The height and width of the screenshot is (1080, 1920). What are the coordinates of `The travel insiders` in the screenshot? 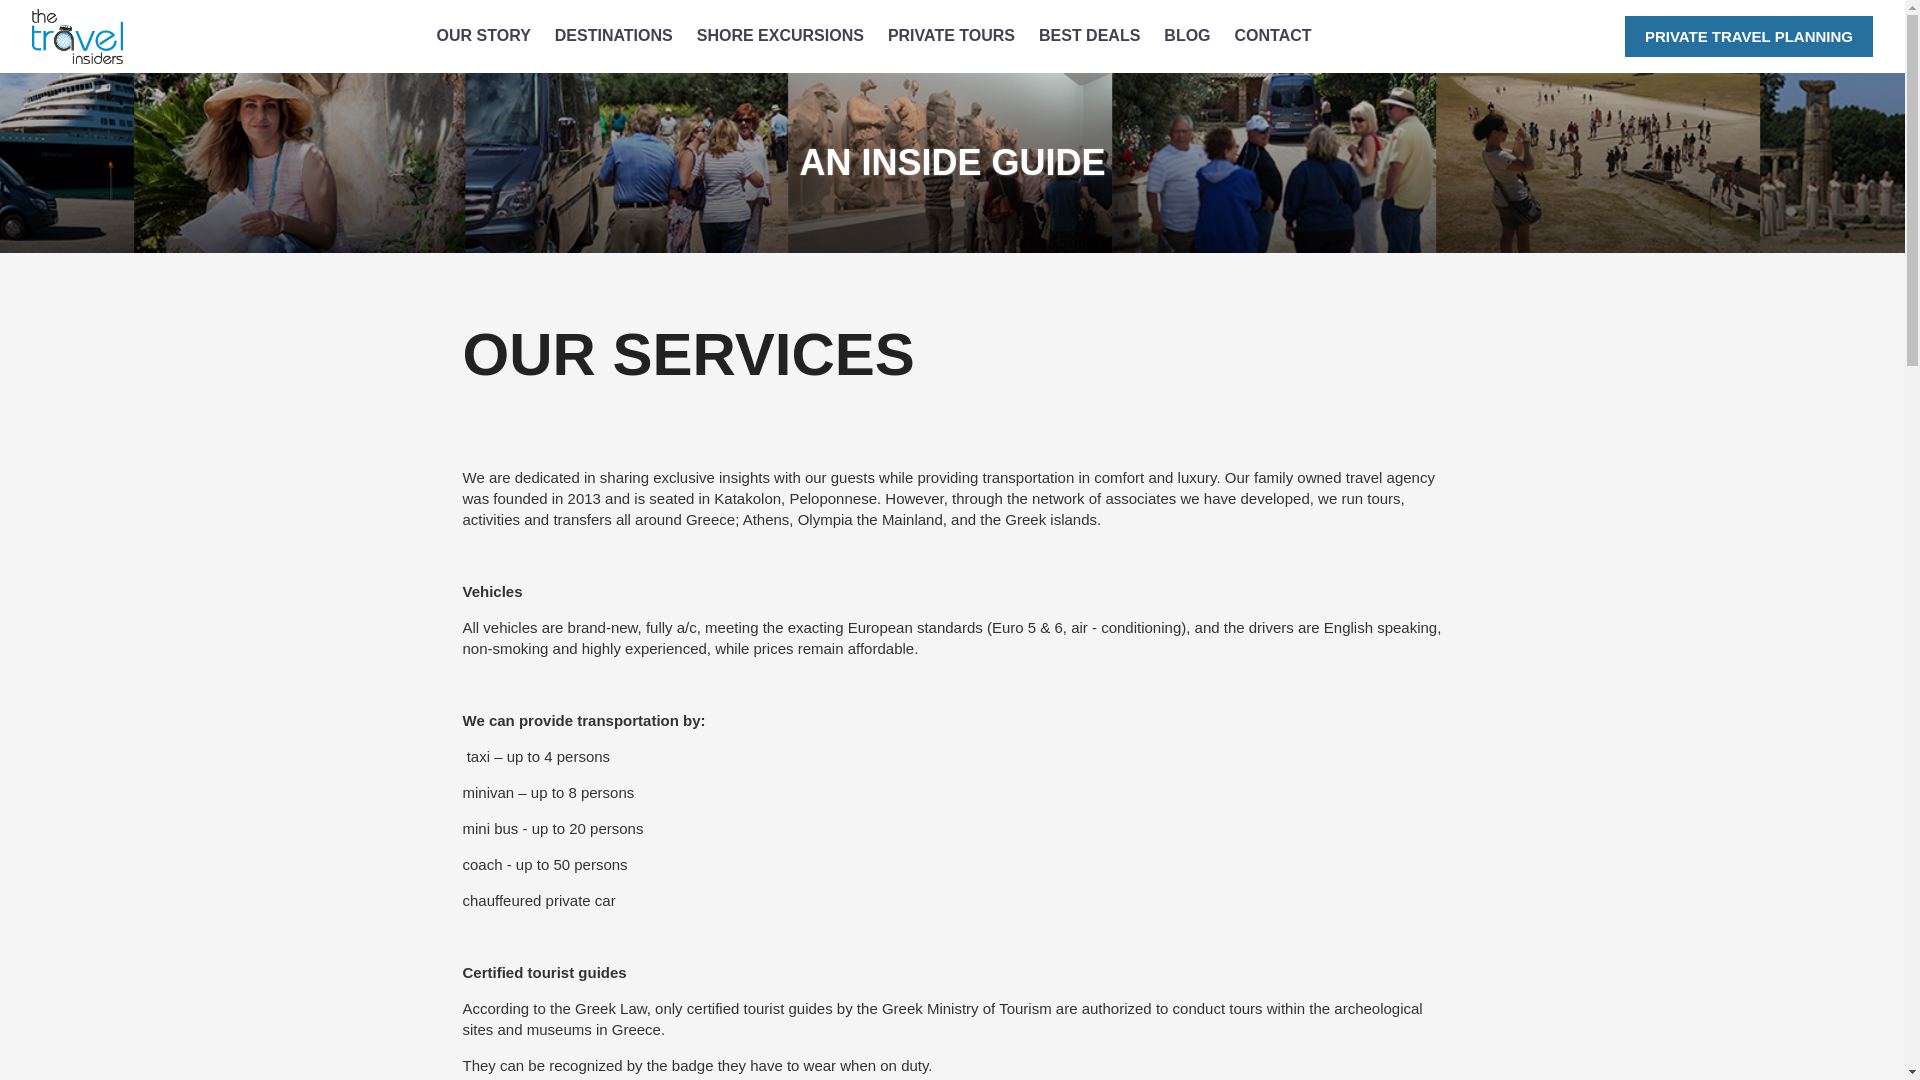 It's located at (77, 36).